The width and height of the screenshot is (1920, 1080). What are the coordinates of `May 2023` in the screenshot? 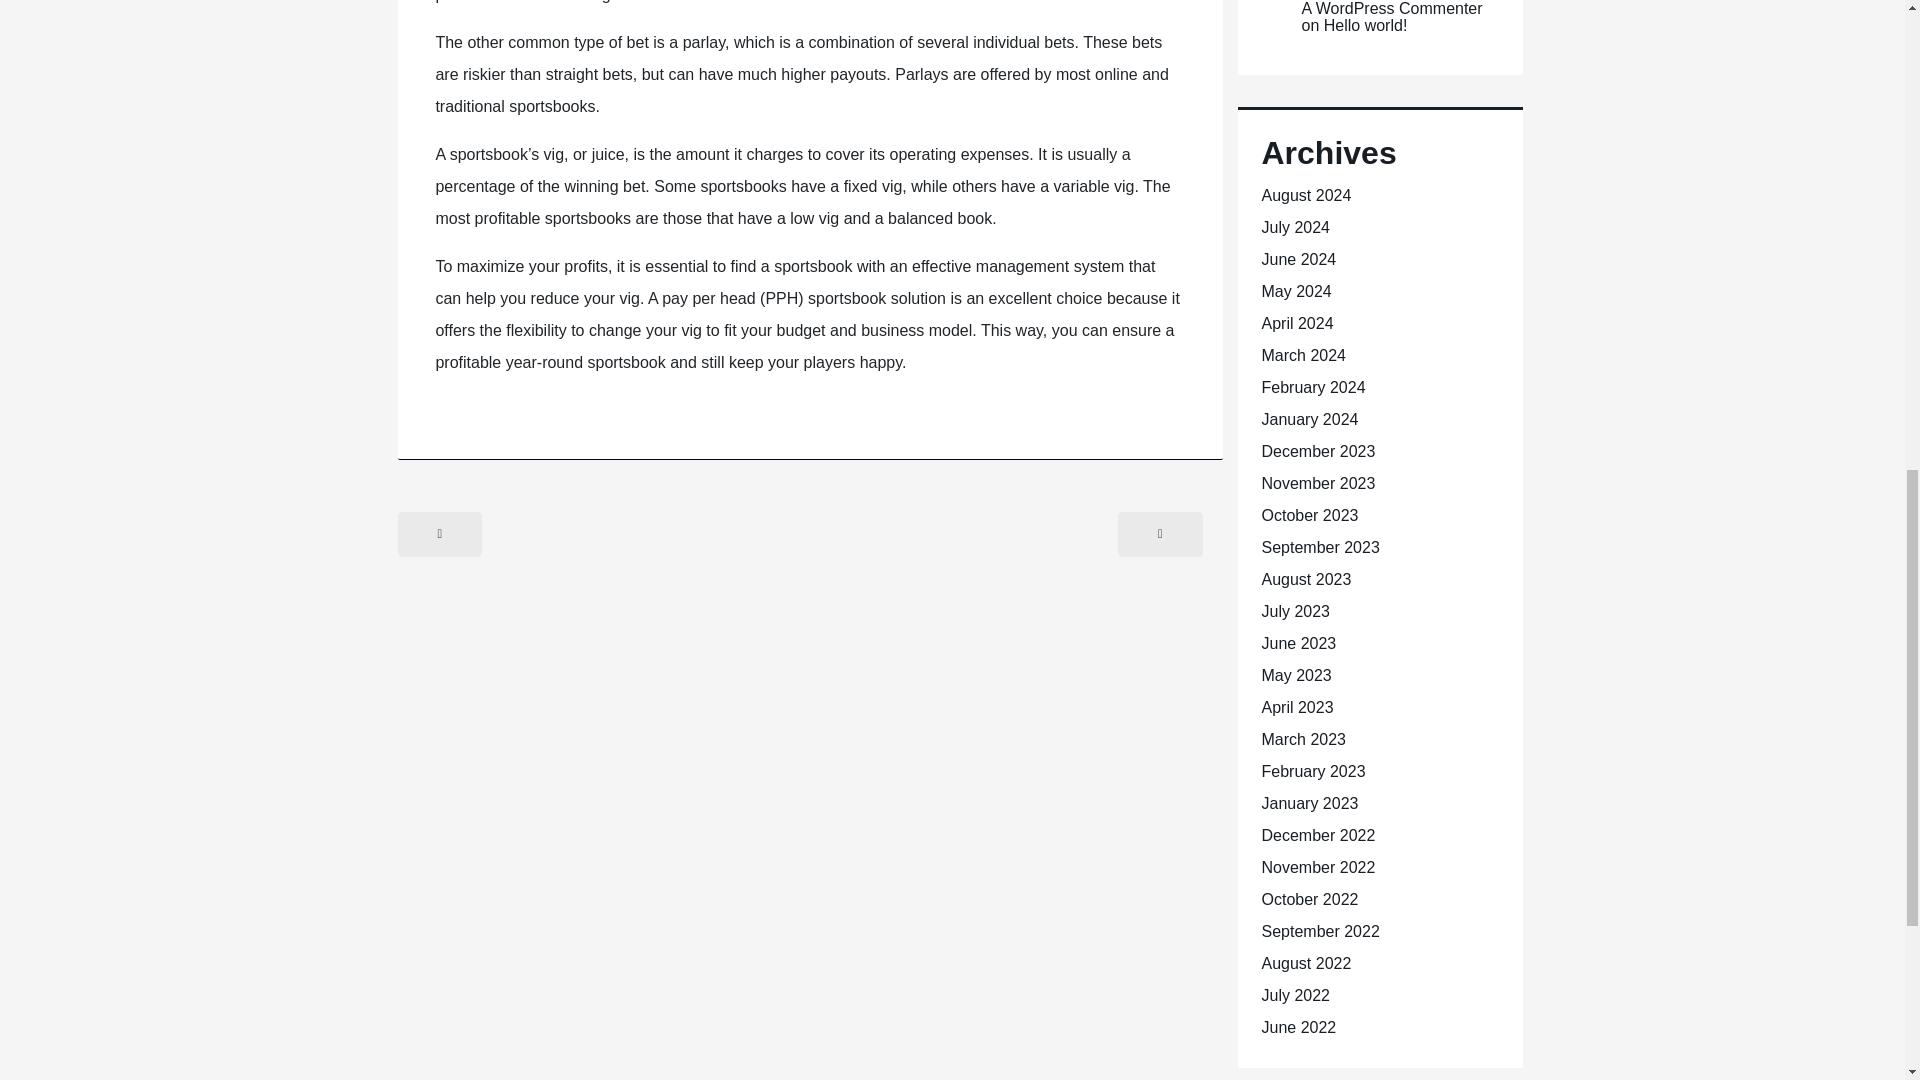 It's located at (1296, 675).